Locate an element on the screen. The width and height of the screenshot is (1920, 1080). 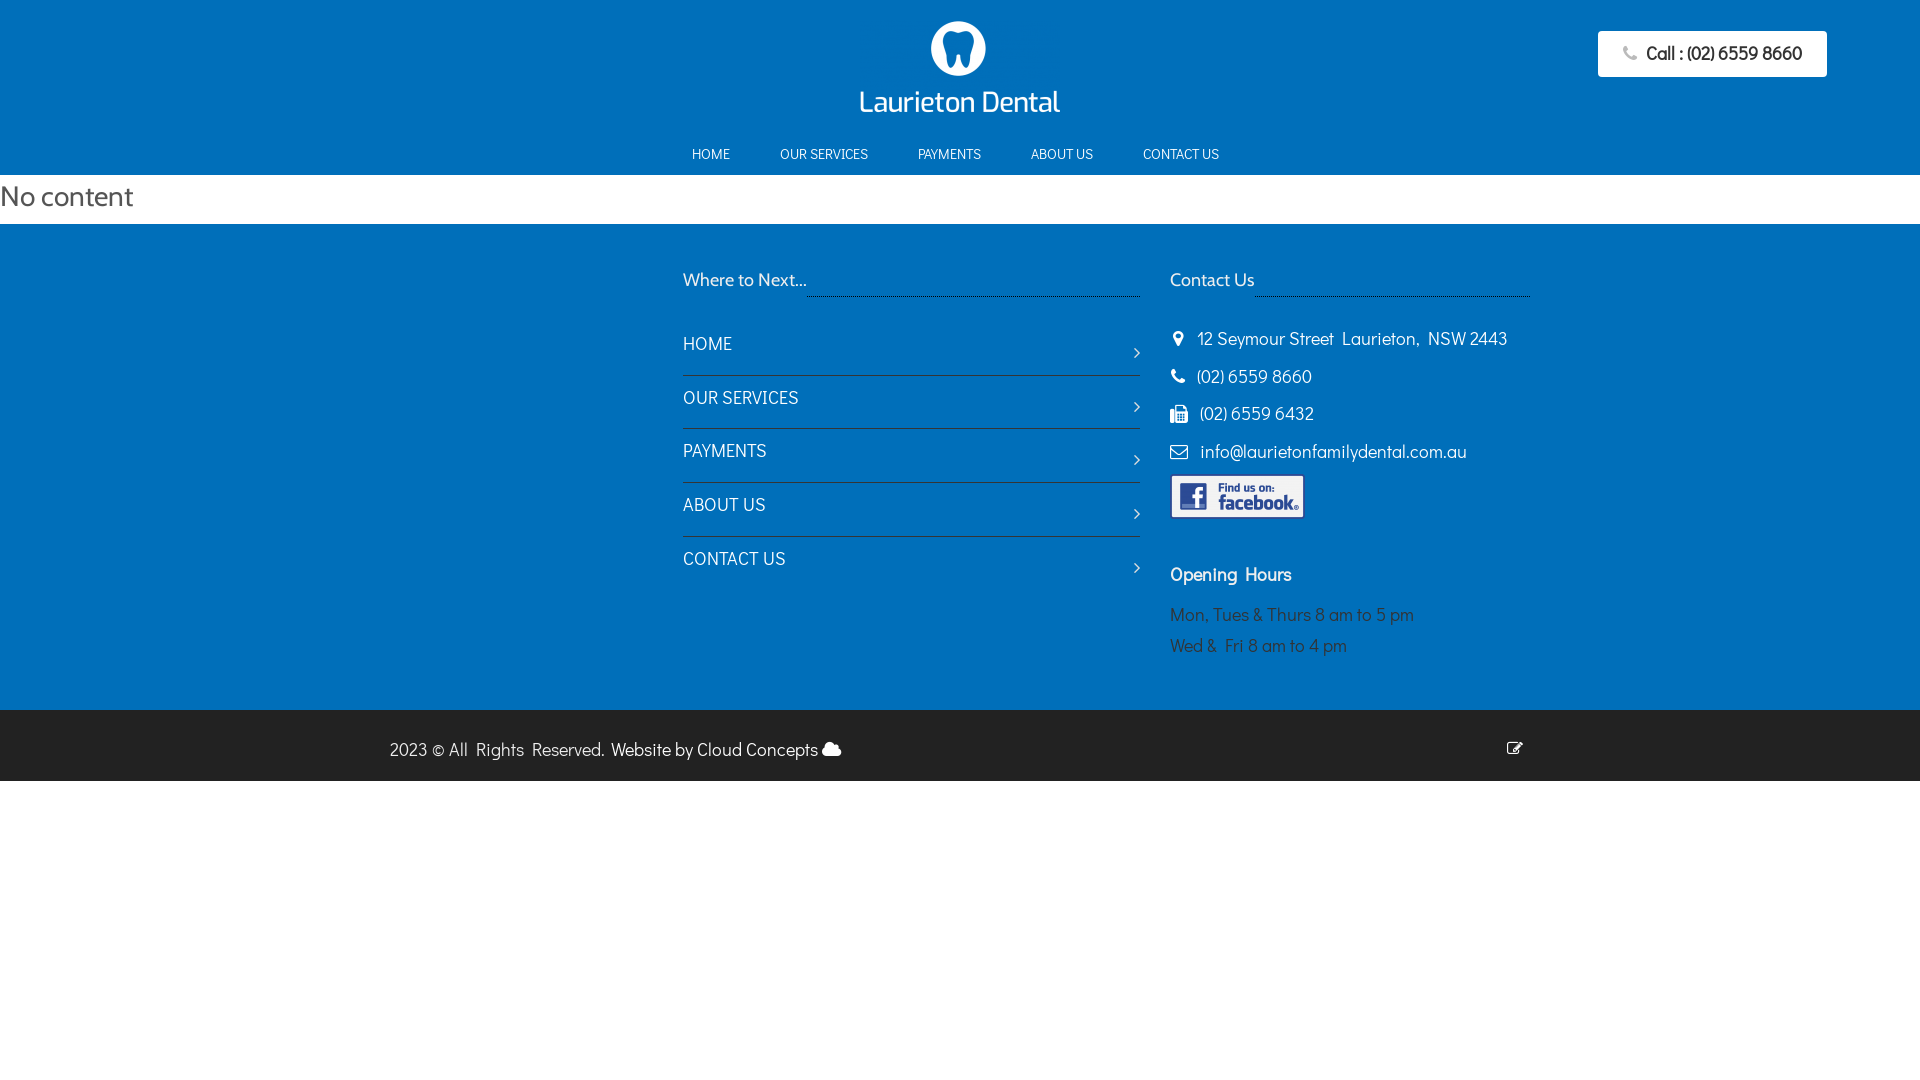
OUR SERVICES is located at coordinates (829, 155).